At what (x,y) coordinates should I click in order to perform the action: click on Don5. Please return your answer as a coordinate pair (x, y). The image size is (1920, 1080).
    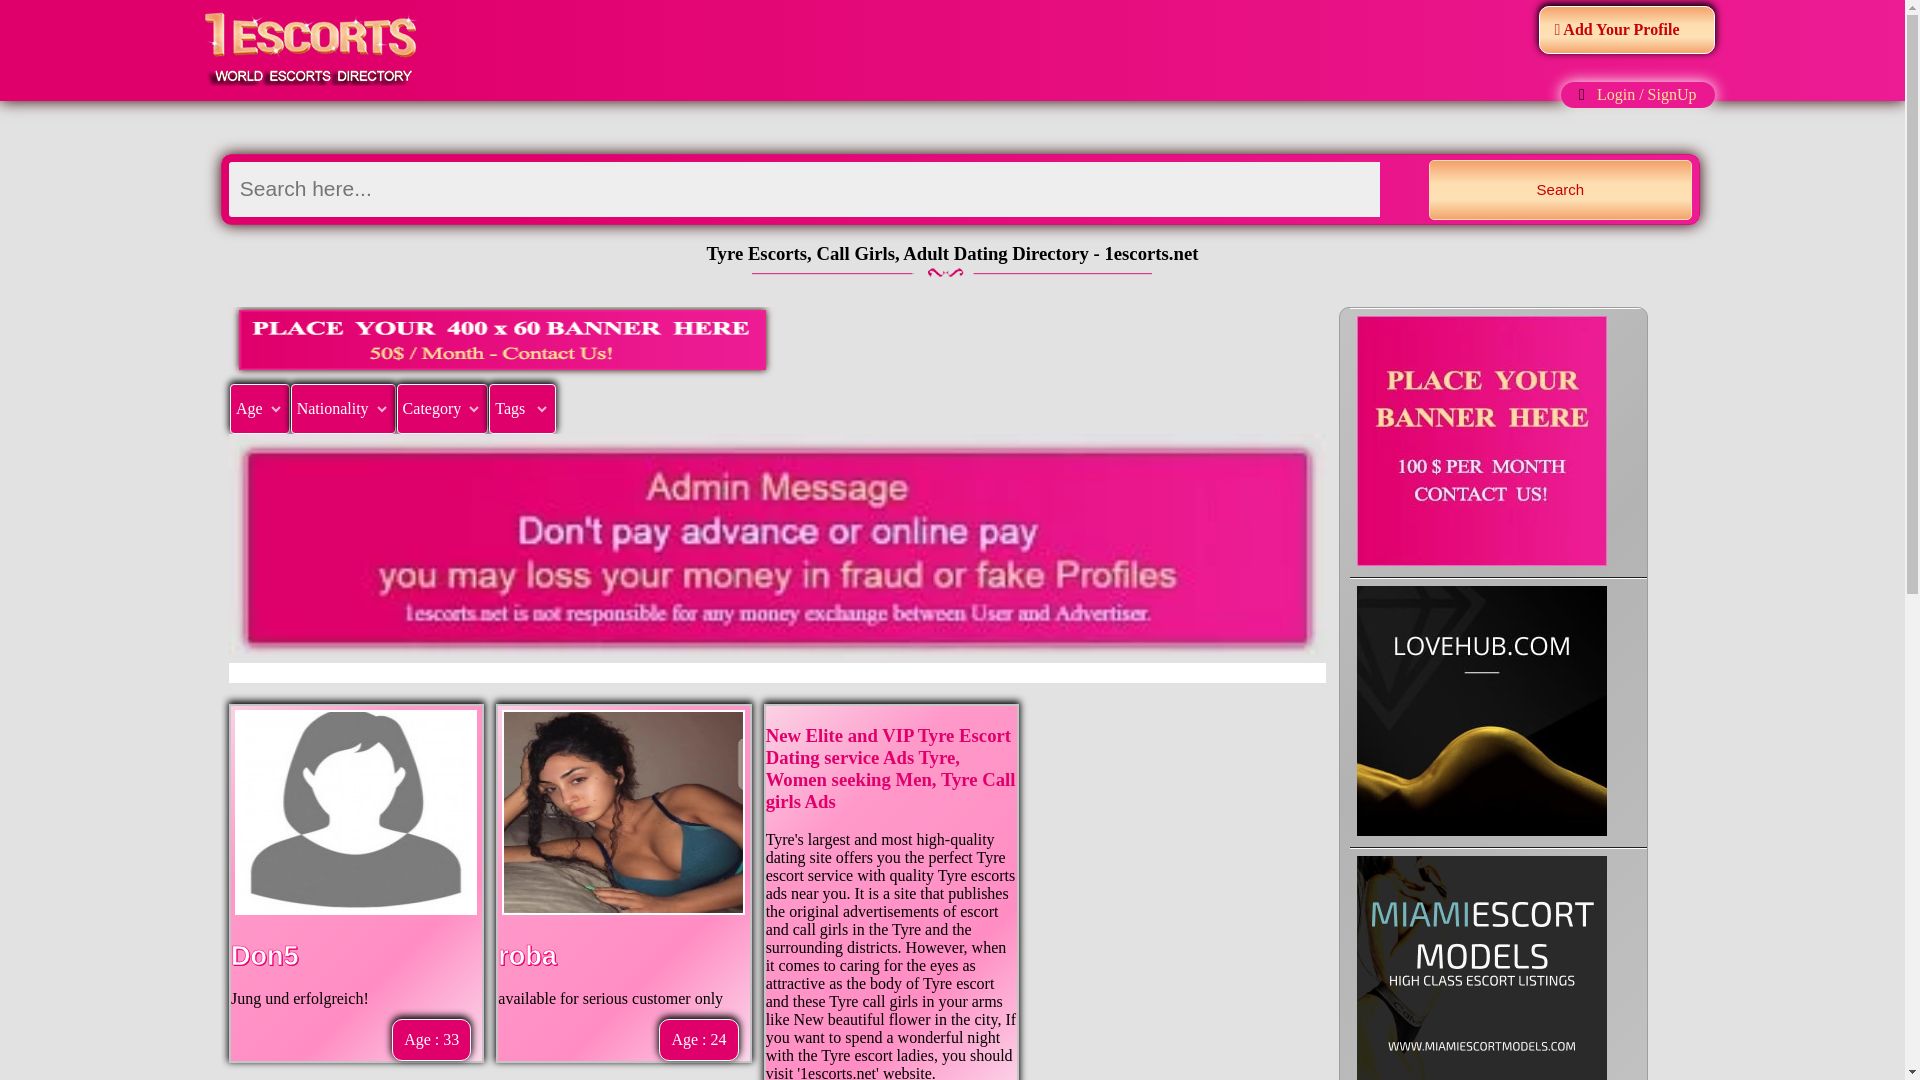
    Looking at the image, I should click on (264, 955).